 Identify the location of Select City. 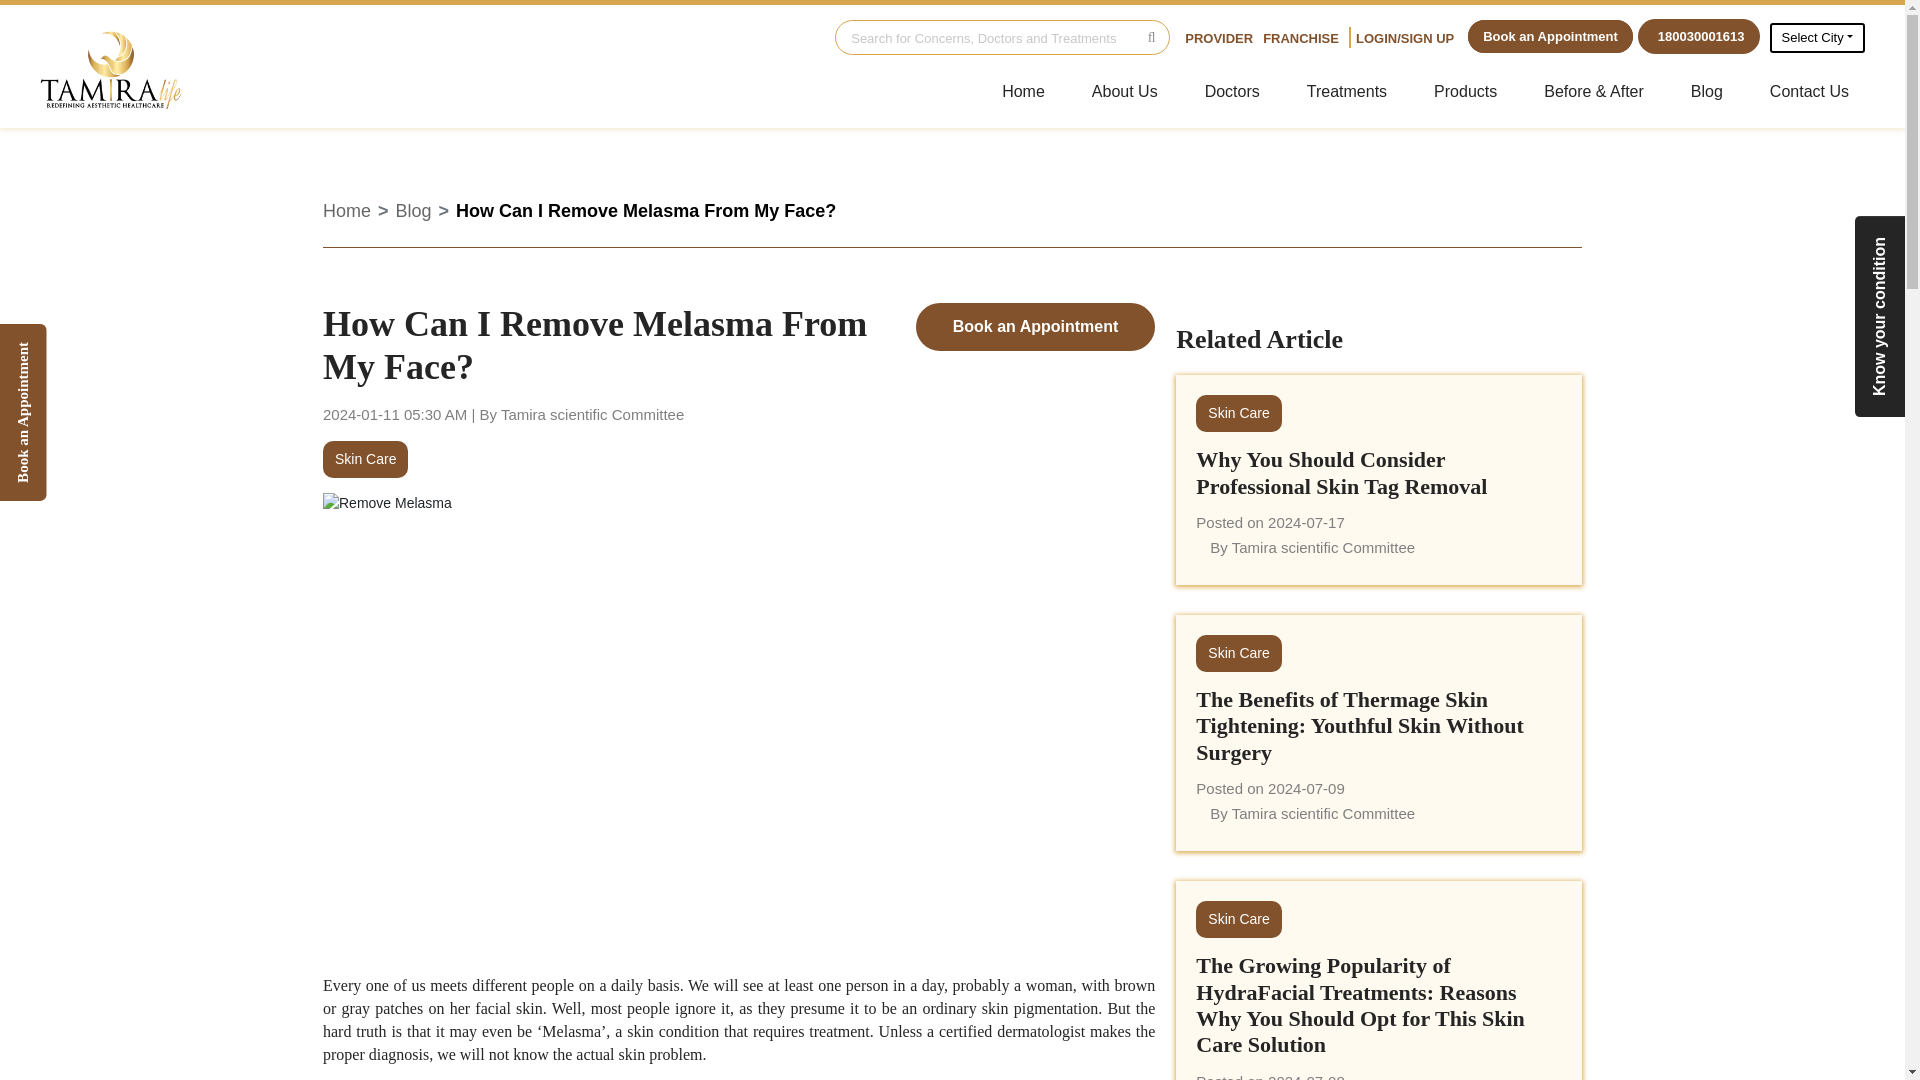
(1817, 36).